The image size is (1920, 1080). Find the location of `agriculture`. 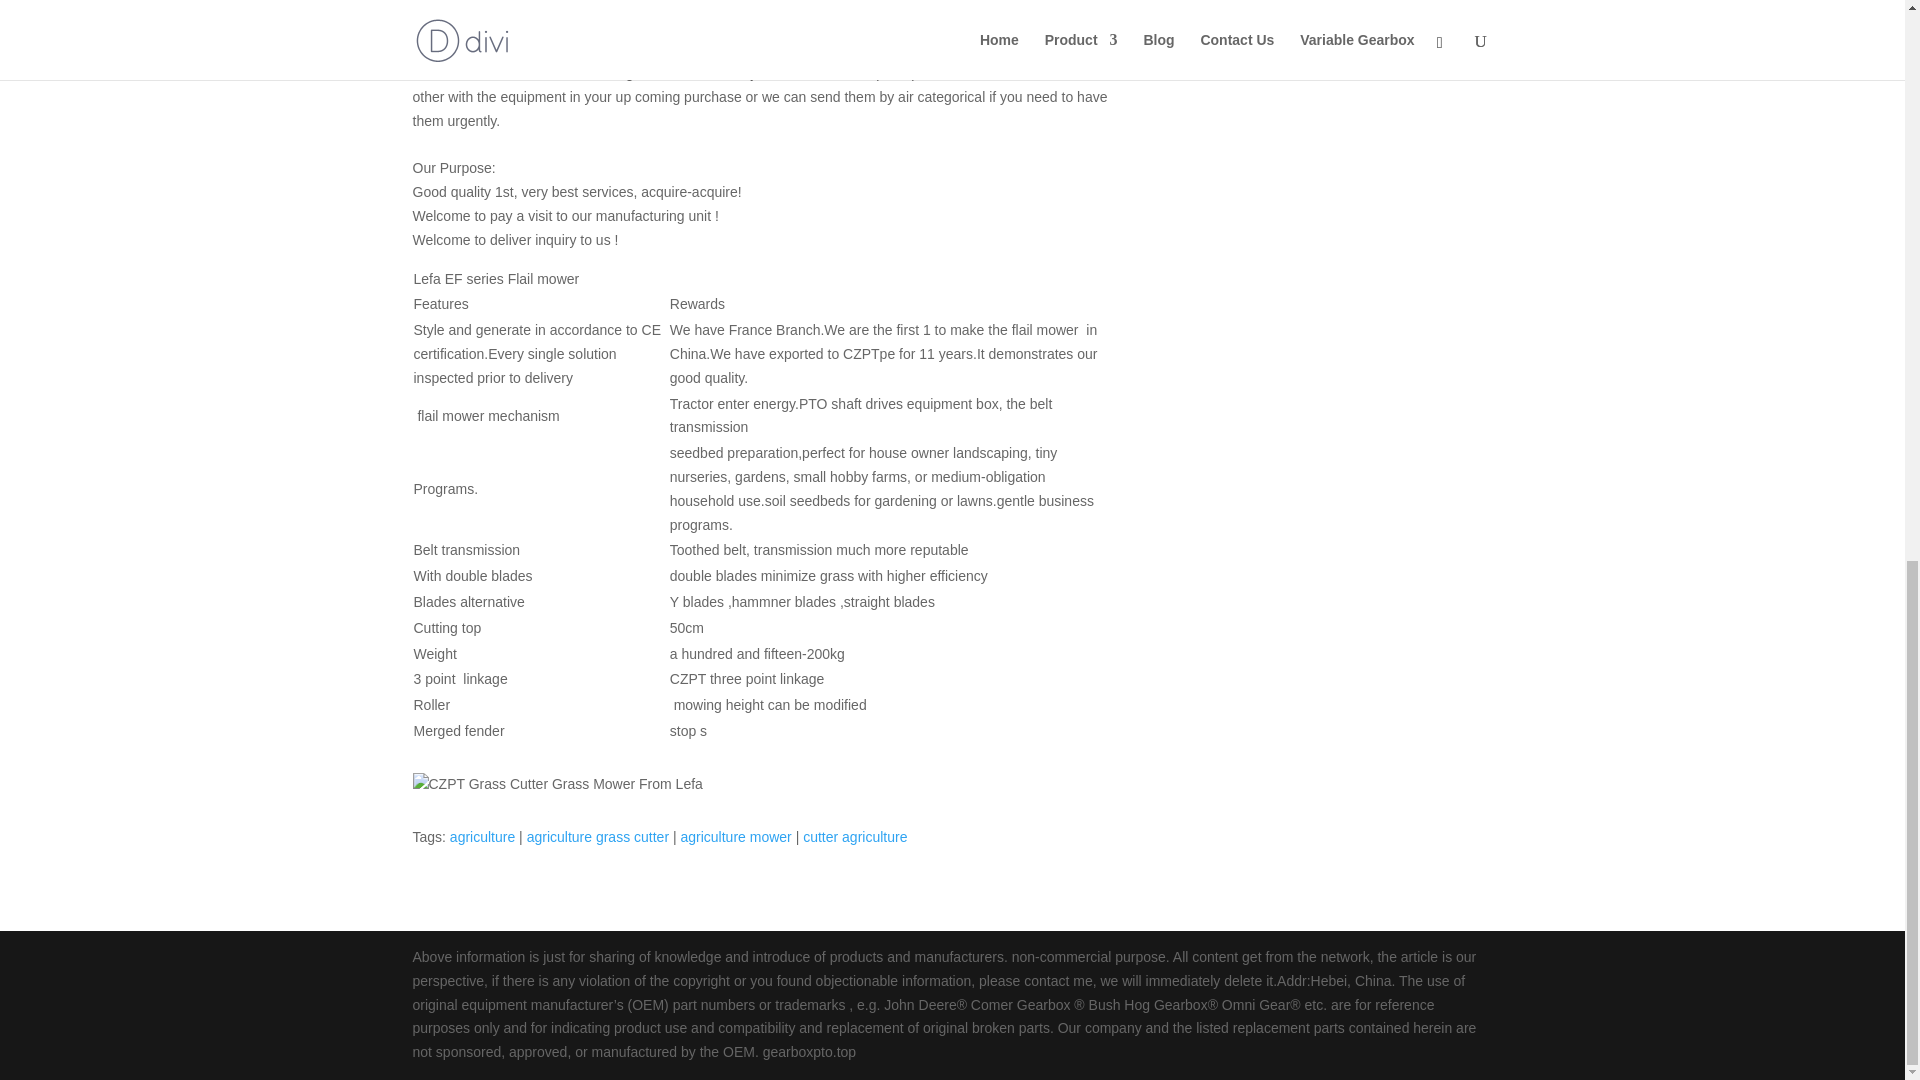

agriculture is located at coordinates (482, 836).